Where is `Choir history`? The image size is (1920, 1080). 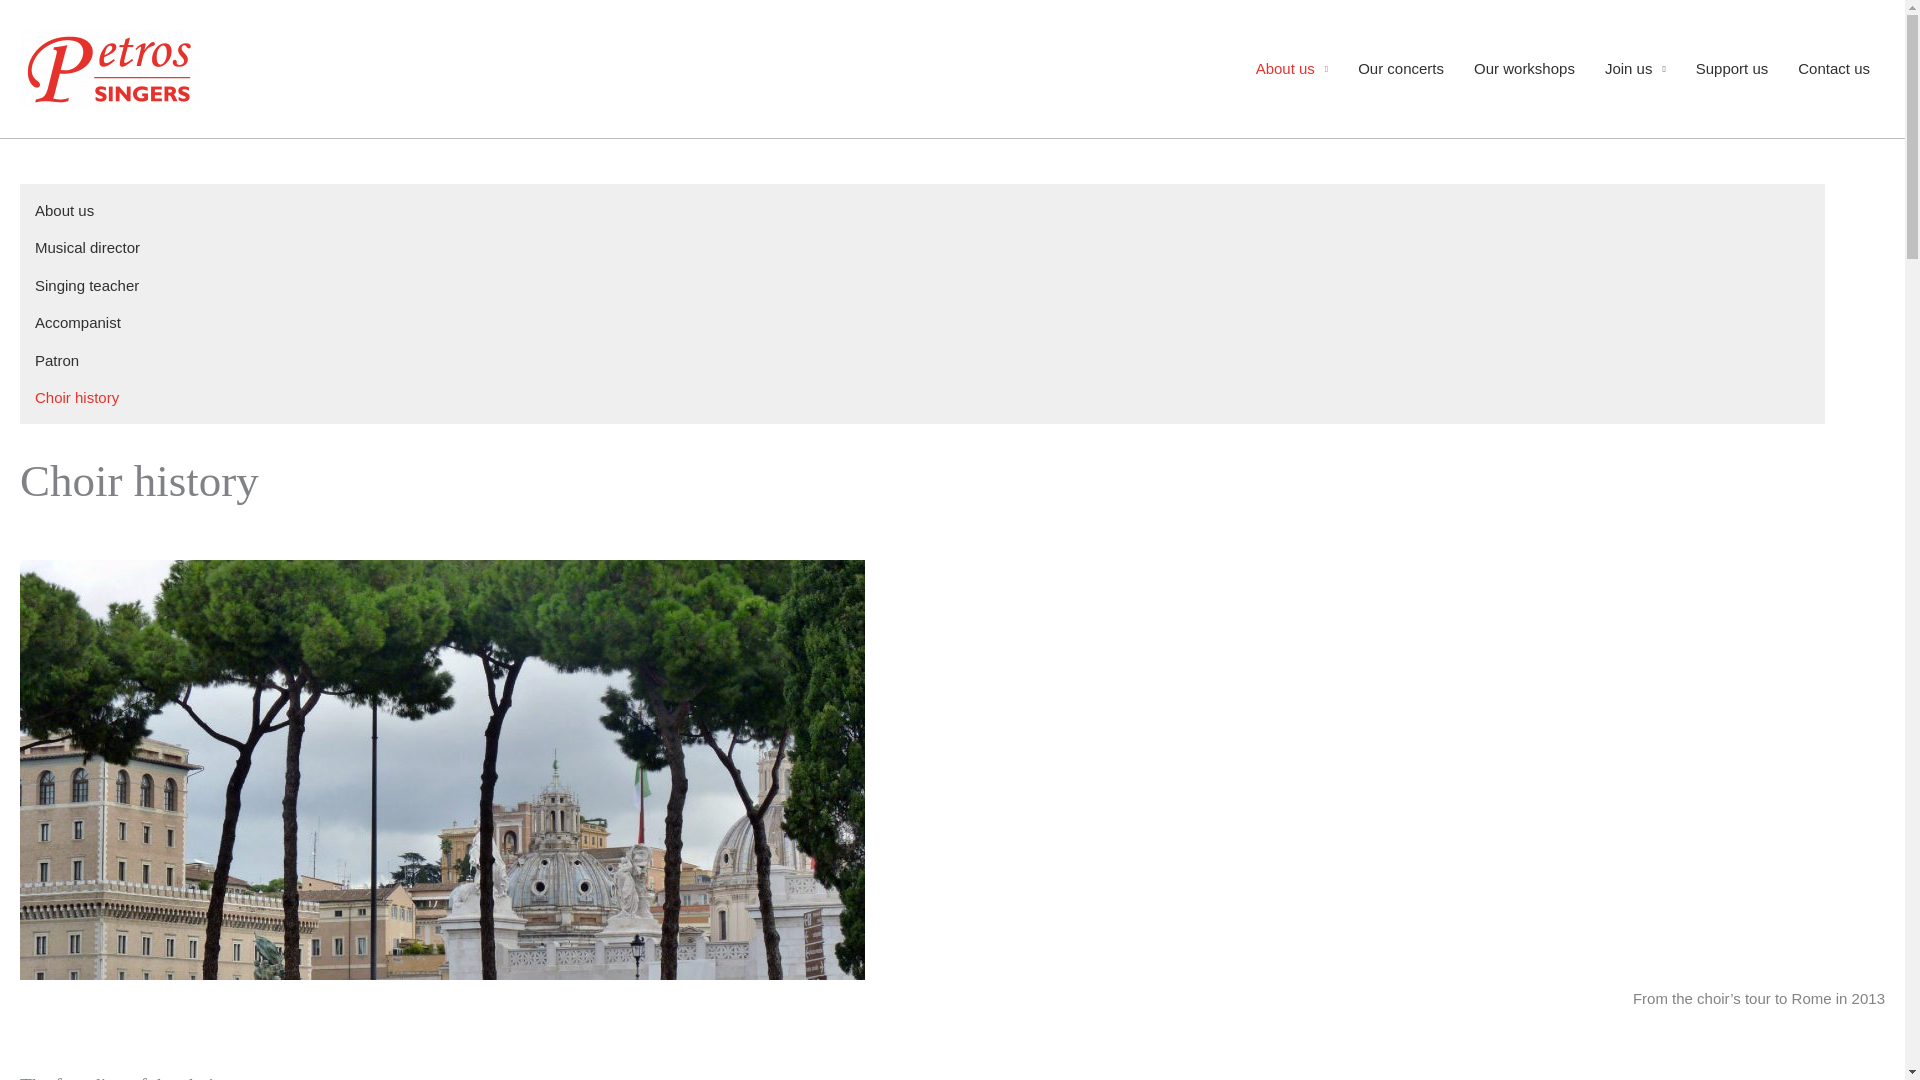 Choir history is located at coordinates (76, 397).